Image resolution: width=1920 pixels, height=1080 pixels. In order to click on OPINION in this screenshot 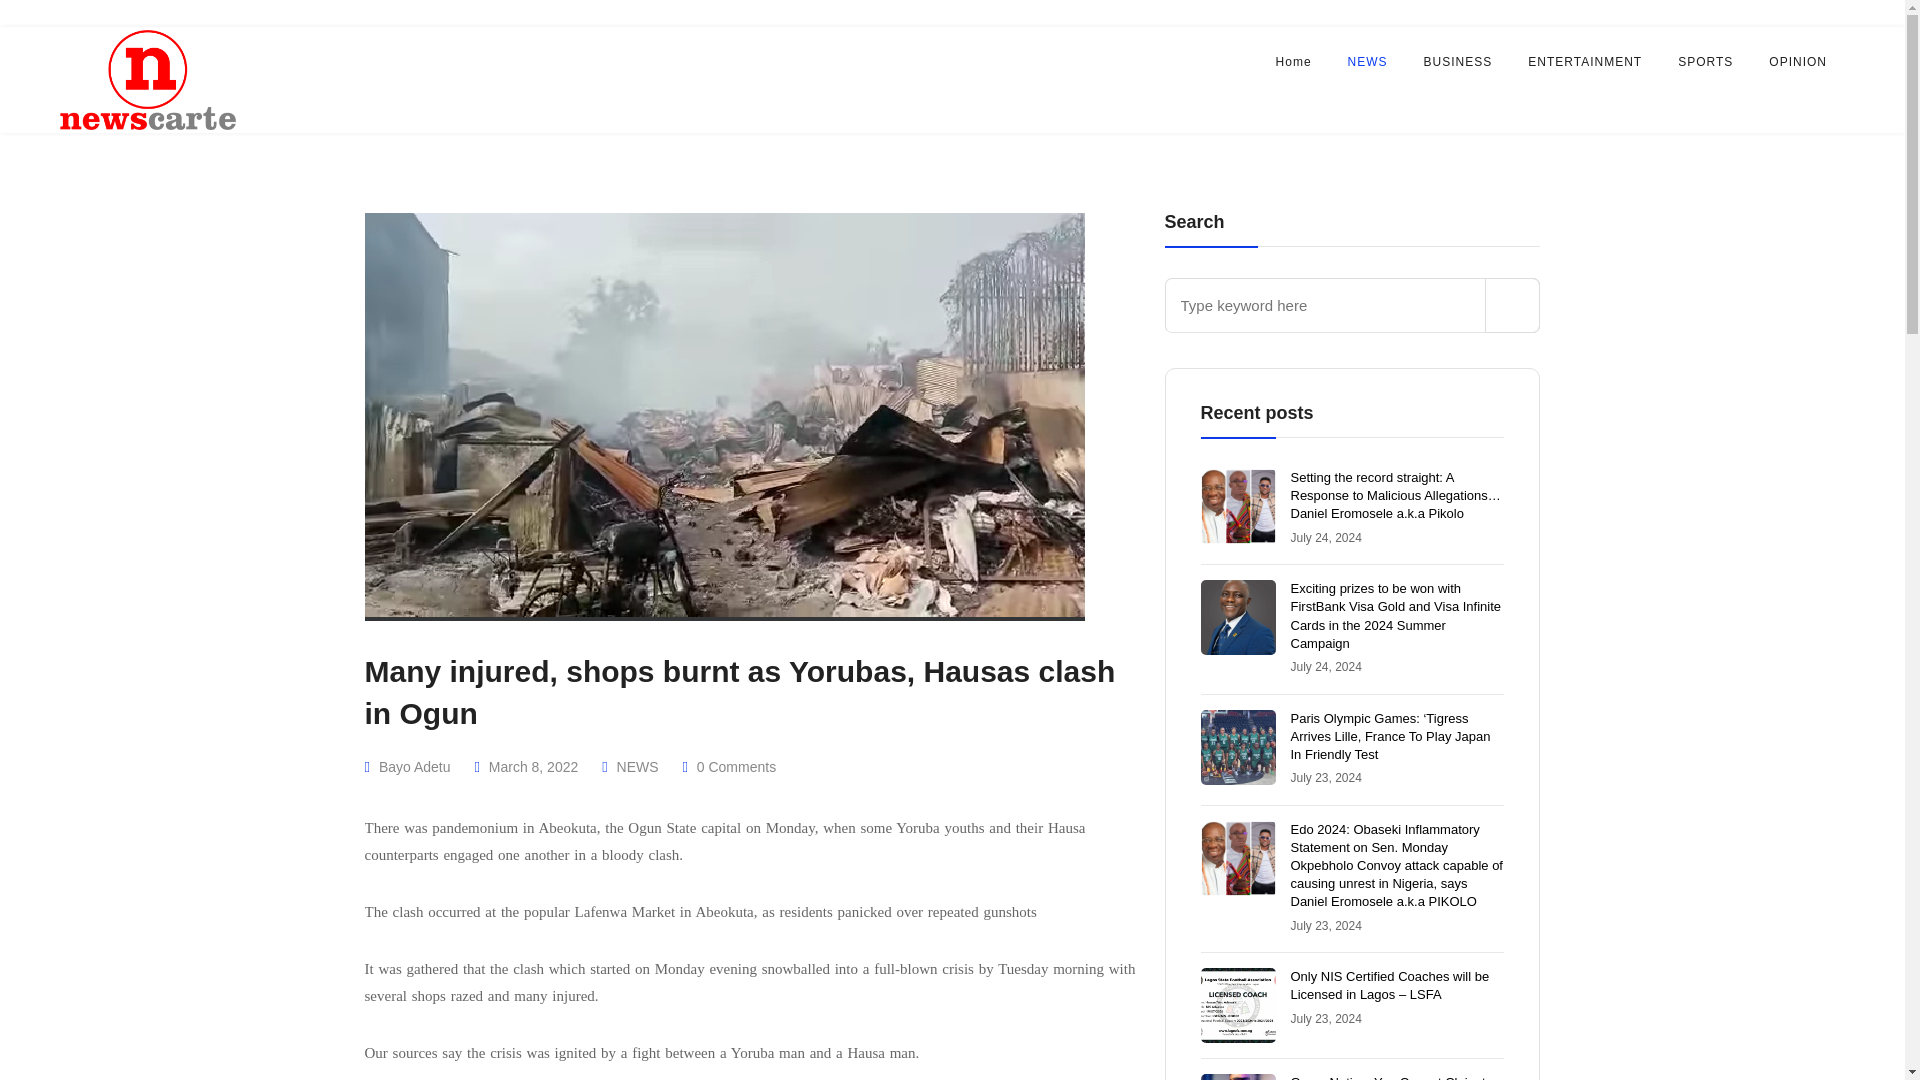, I will do `click(1798, 63)`.